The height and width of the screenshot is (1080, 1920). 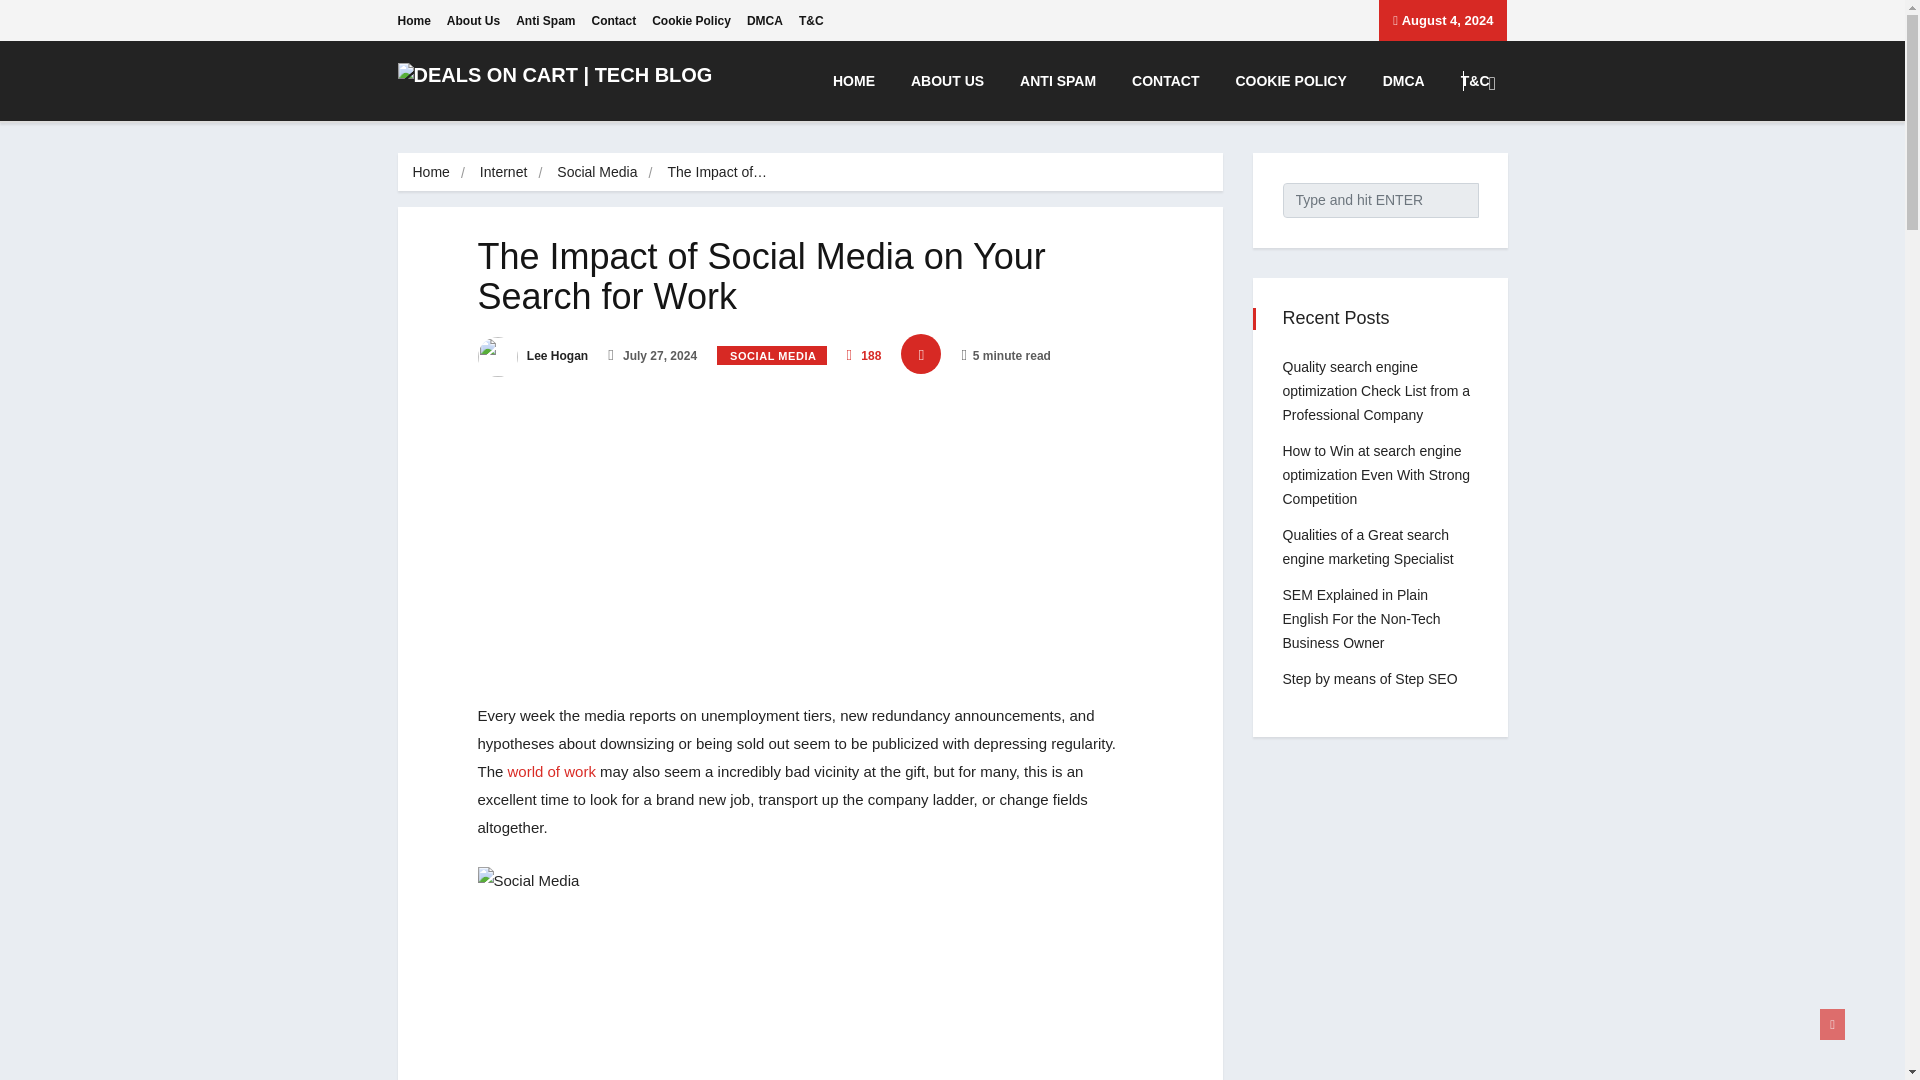 I want to click on Home, so click(x=430, y=172).